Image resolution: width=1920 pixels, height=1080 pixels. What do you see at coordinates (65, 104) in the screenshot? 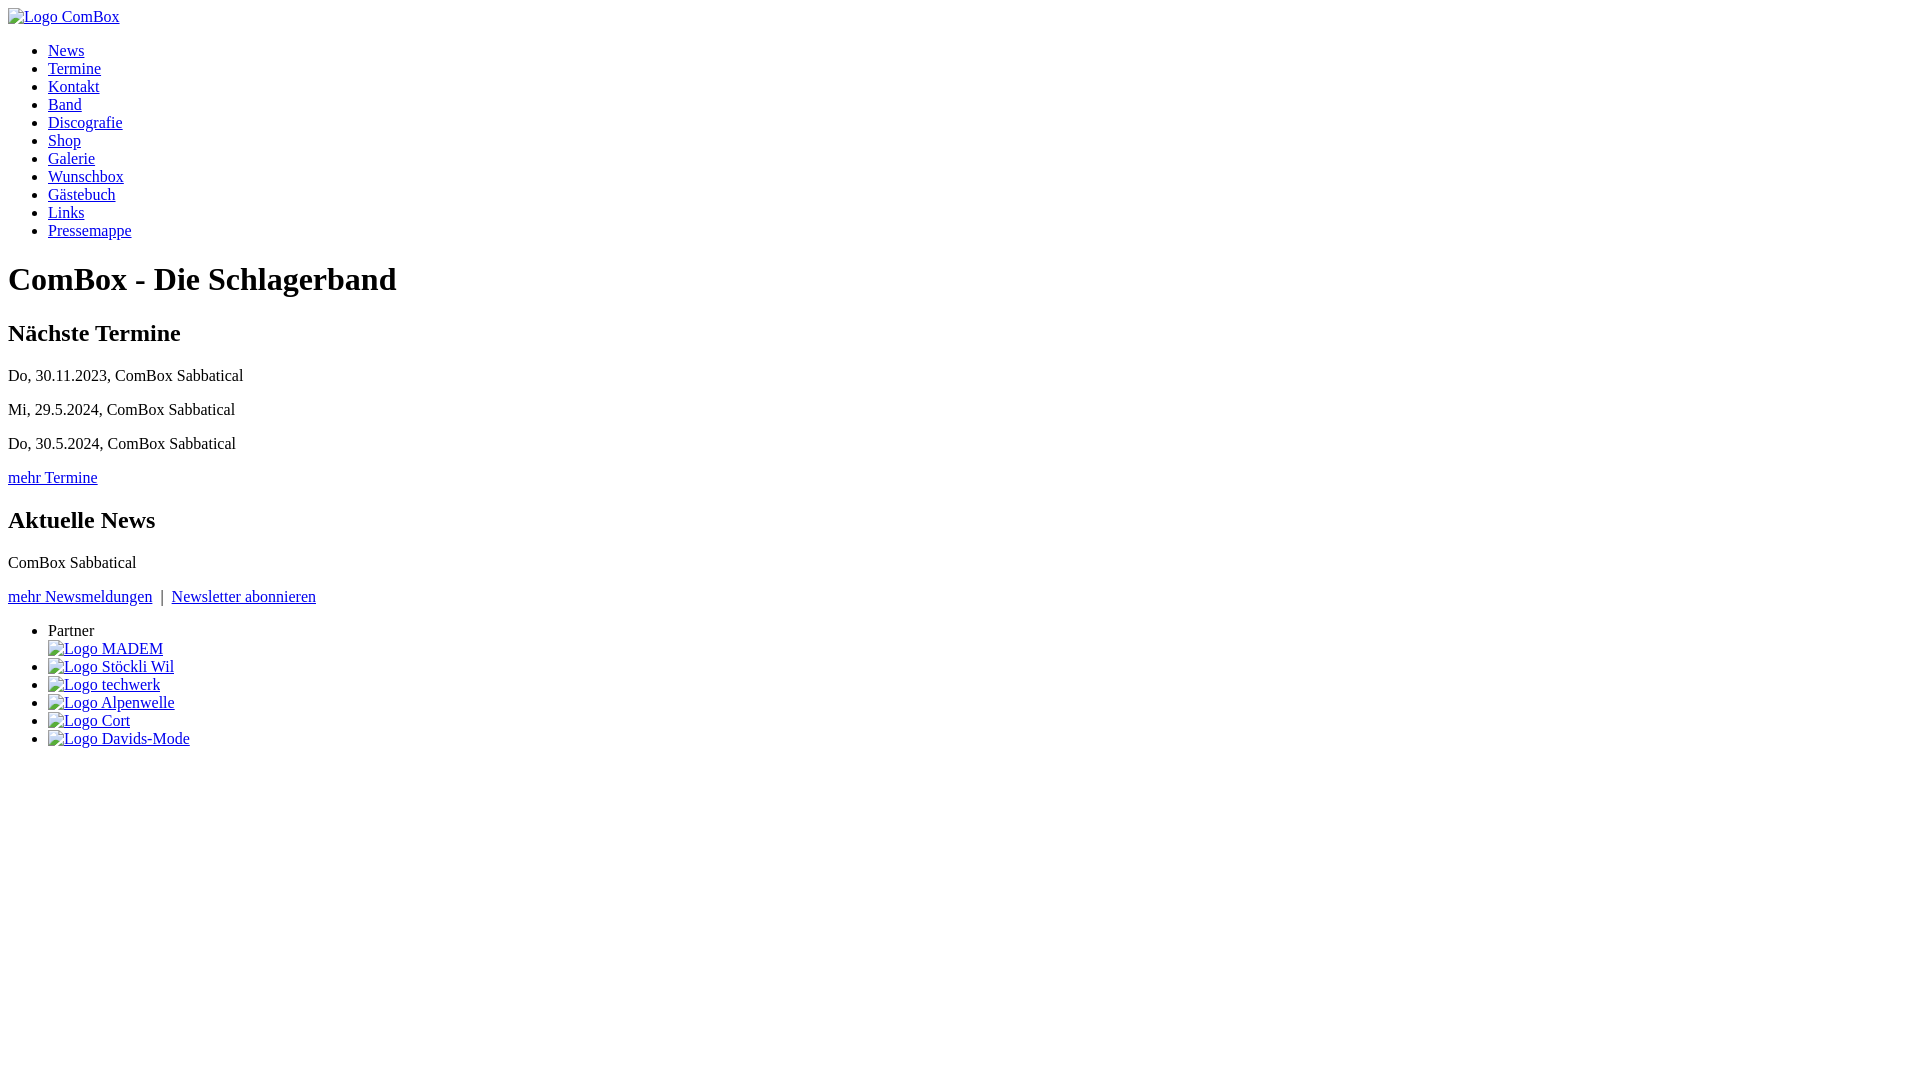
I see `Band` at bounding box center [65, 104].